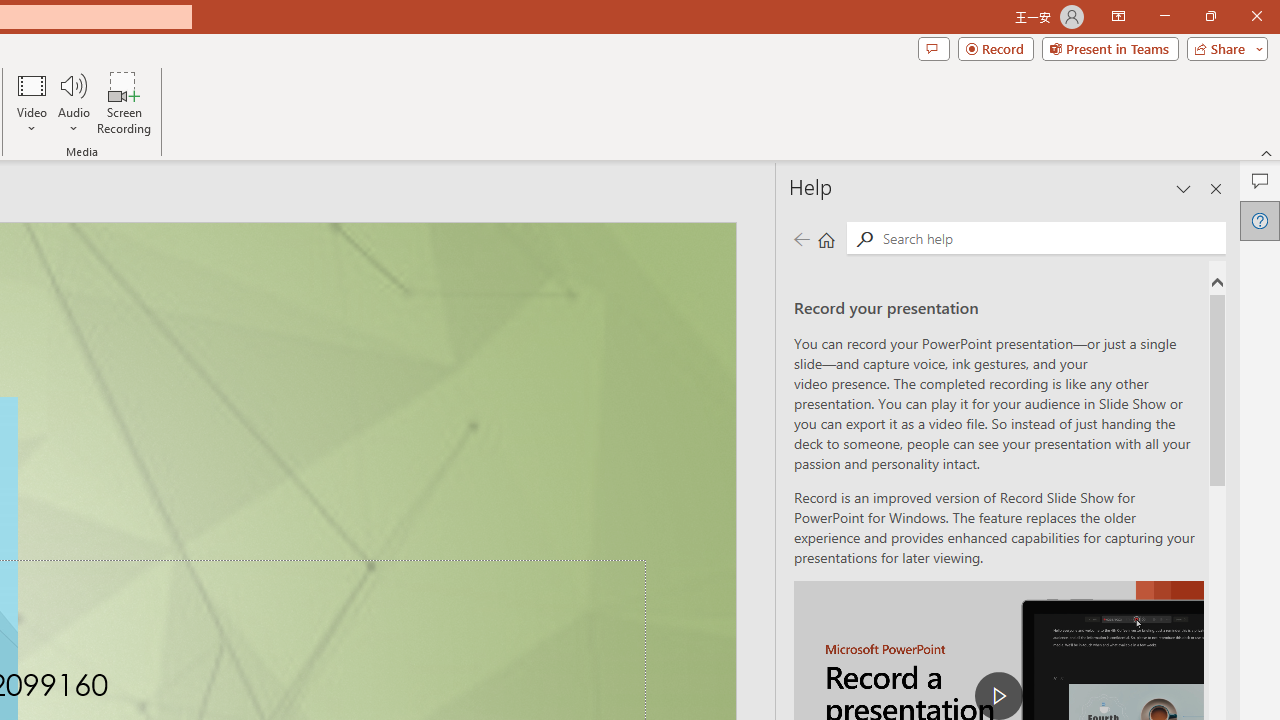 The height and width of the screenshot is (720, 1280). What do you see at coordinates (998, 696) in the screenshot?
I see `play Record a Presentation` at bounding box center [998, 696].